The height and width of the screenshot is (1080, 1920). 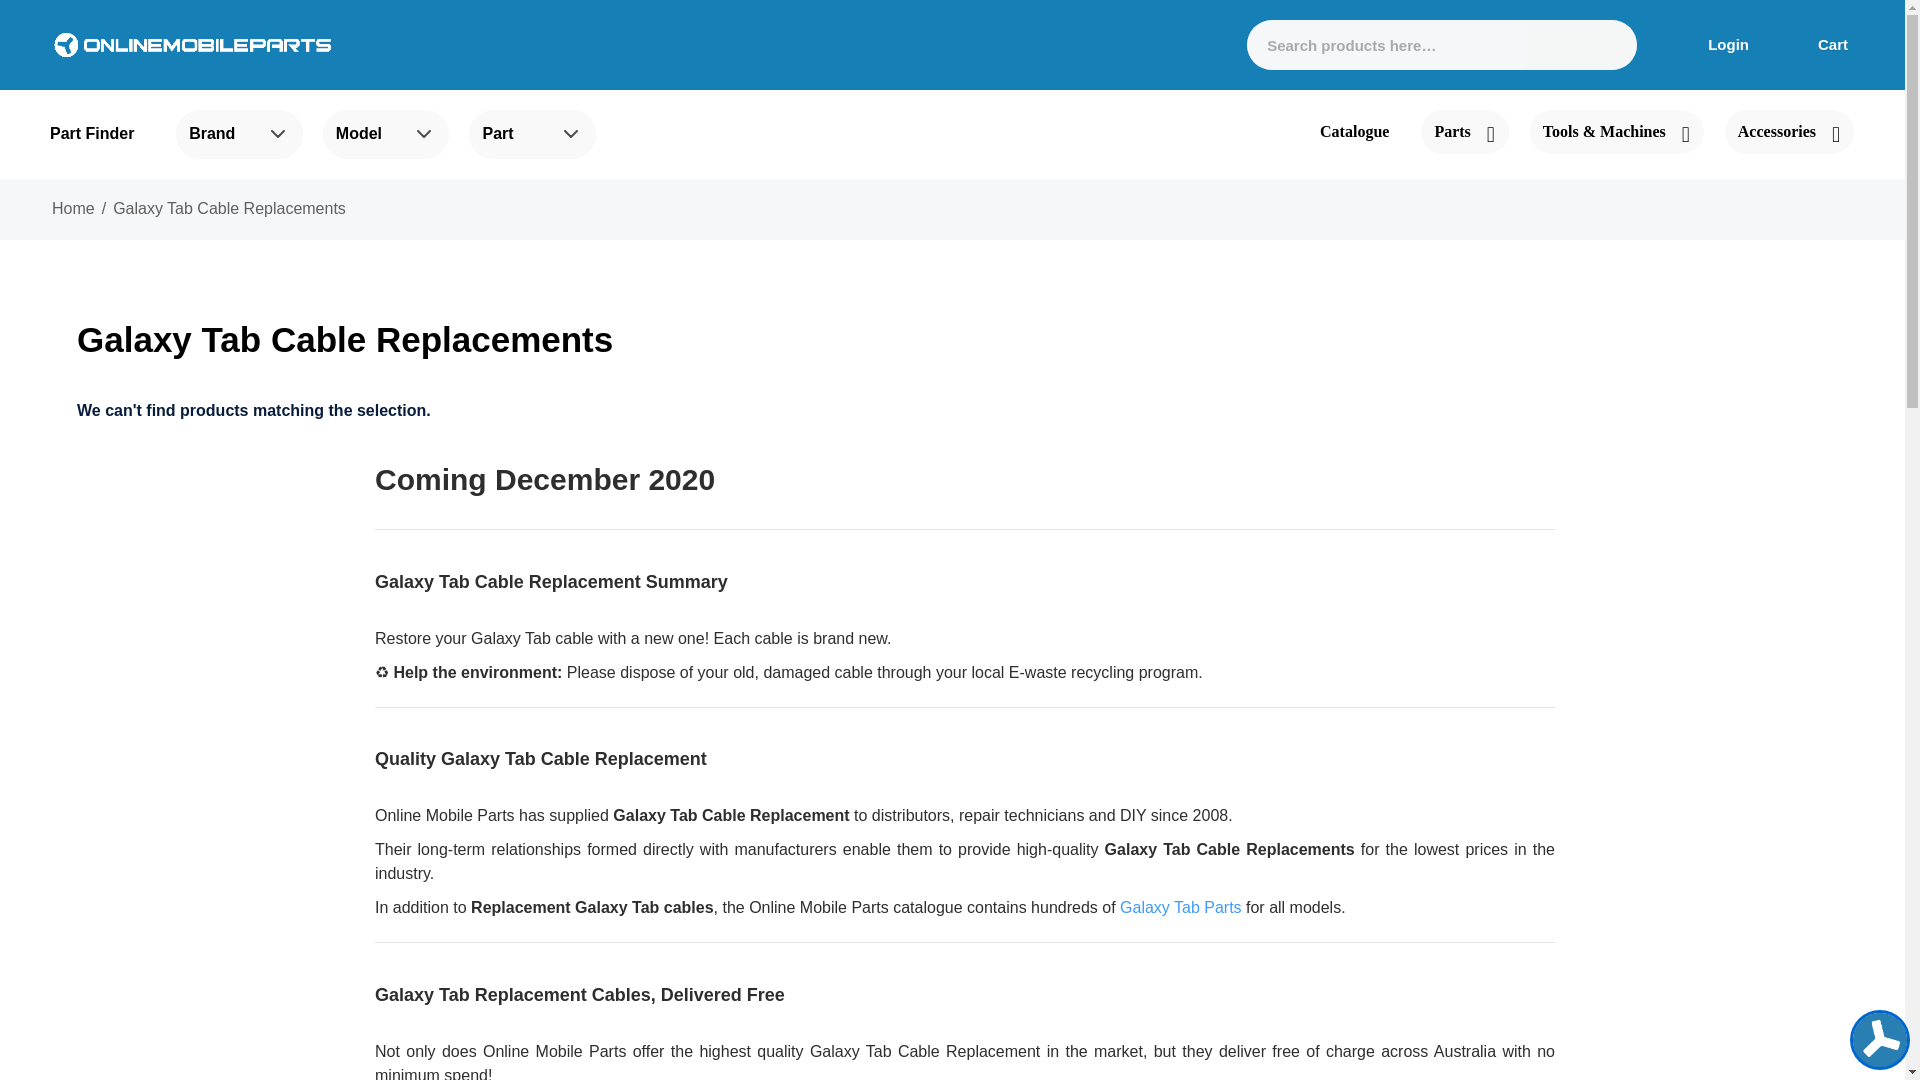 What do you see at coordinates (1820, 44) in the screenshot?
I see `Cart` at bounding box center [1820, 44].